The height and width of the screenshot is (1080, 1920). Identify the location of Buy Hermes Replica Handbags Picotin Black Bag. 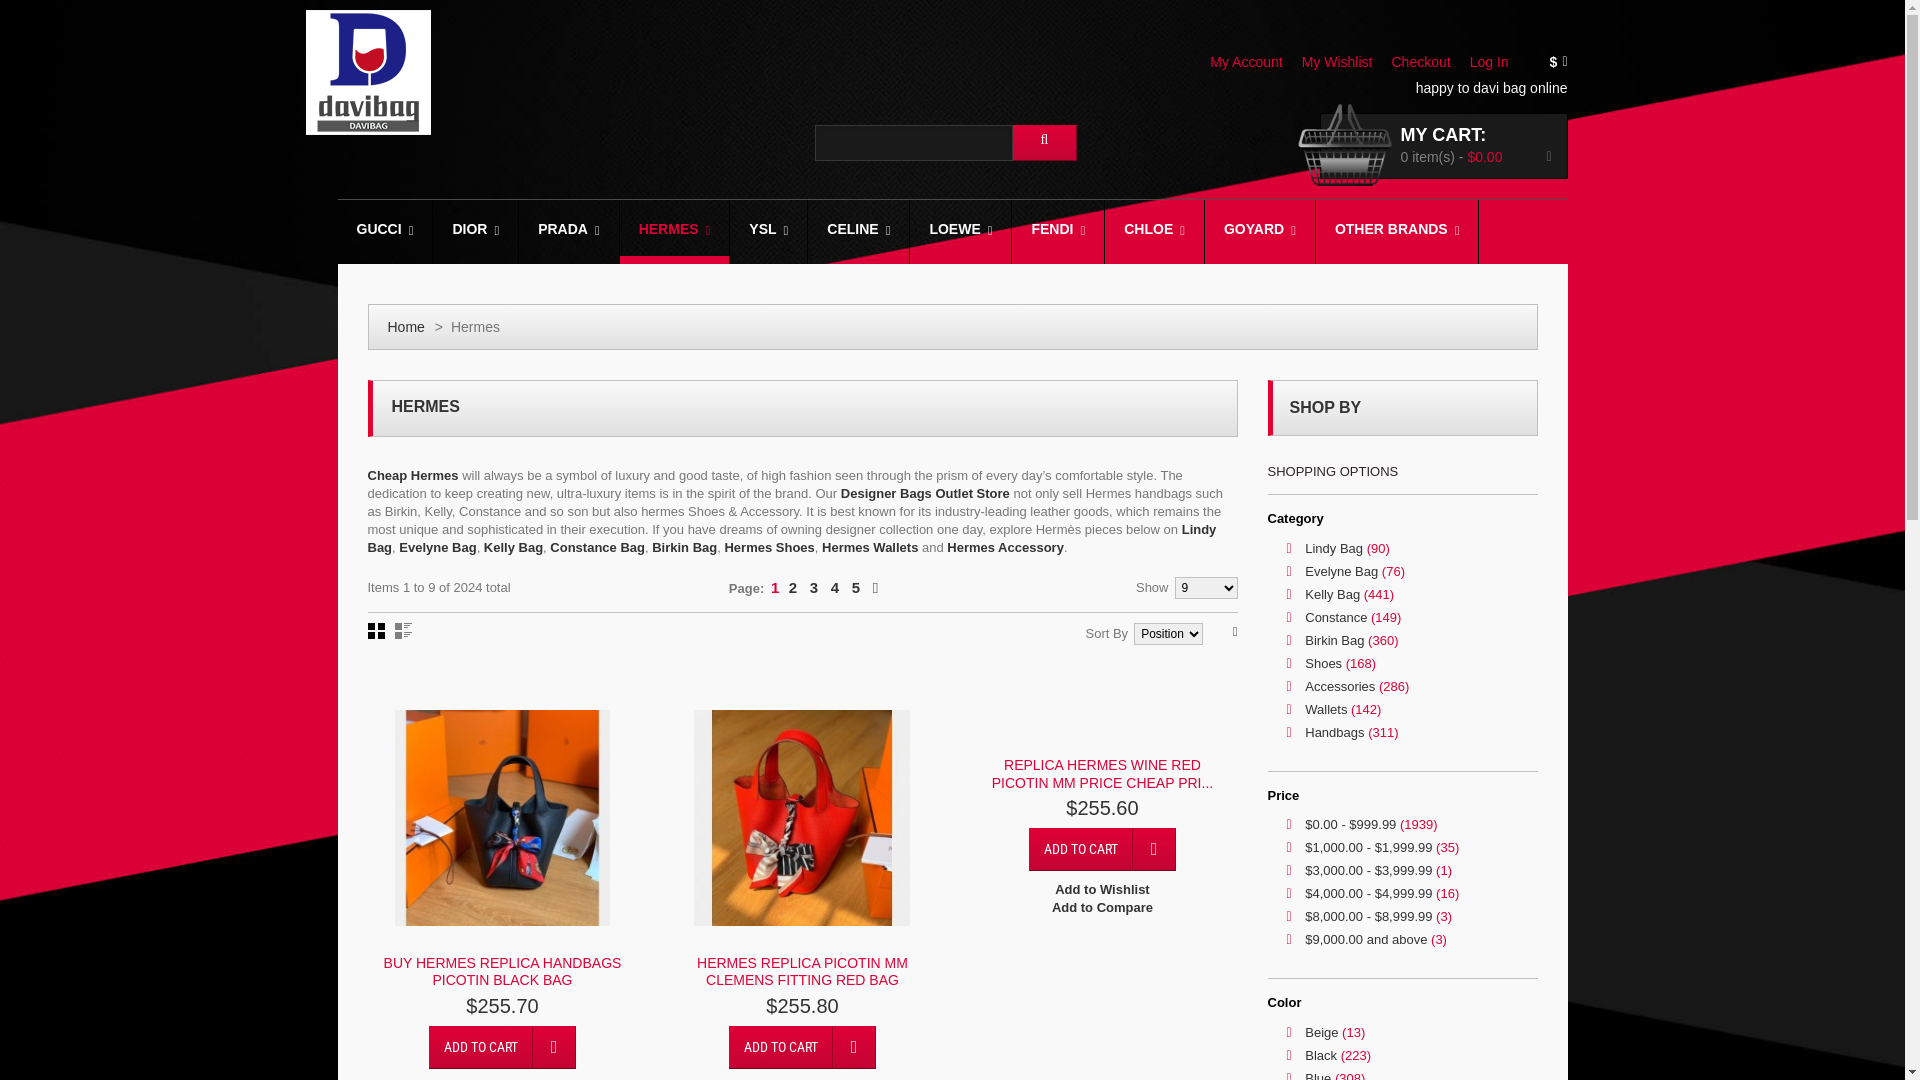
(502, 719).